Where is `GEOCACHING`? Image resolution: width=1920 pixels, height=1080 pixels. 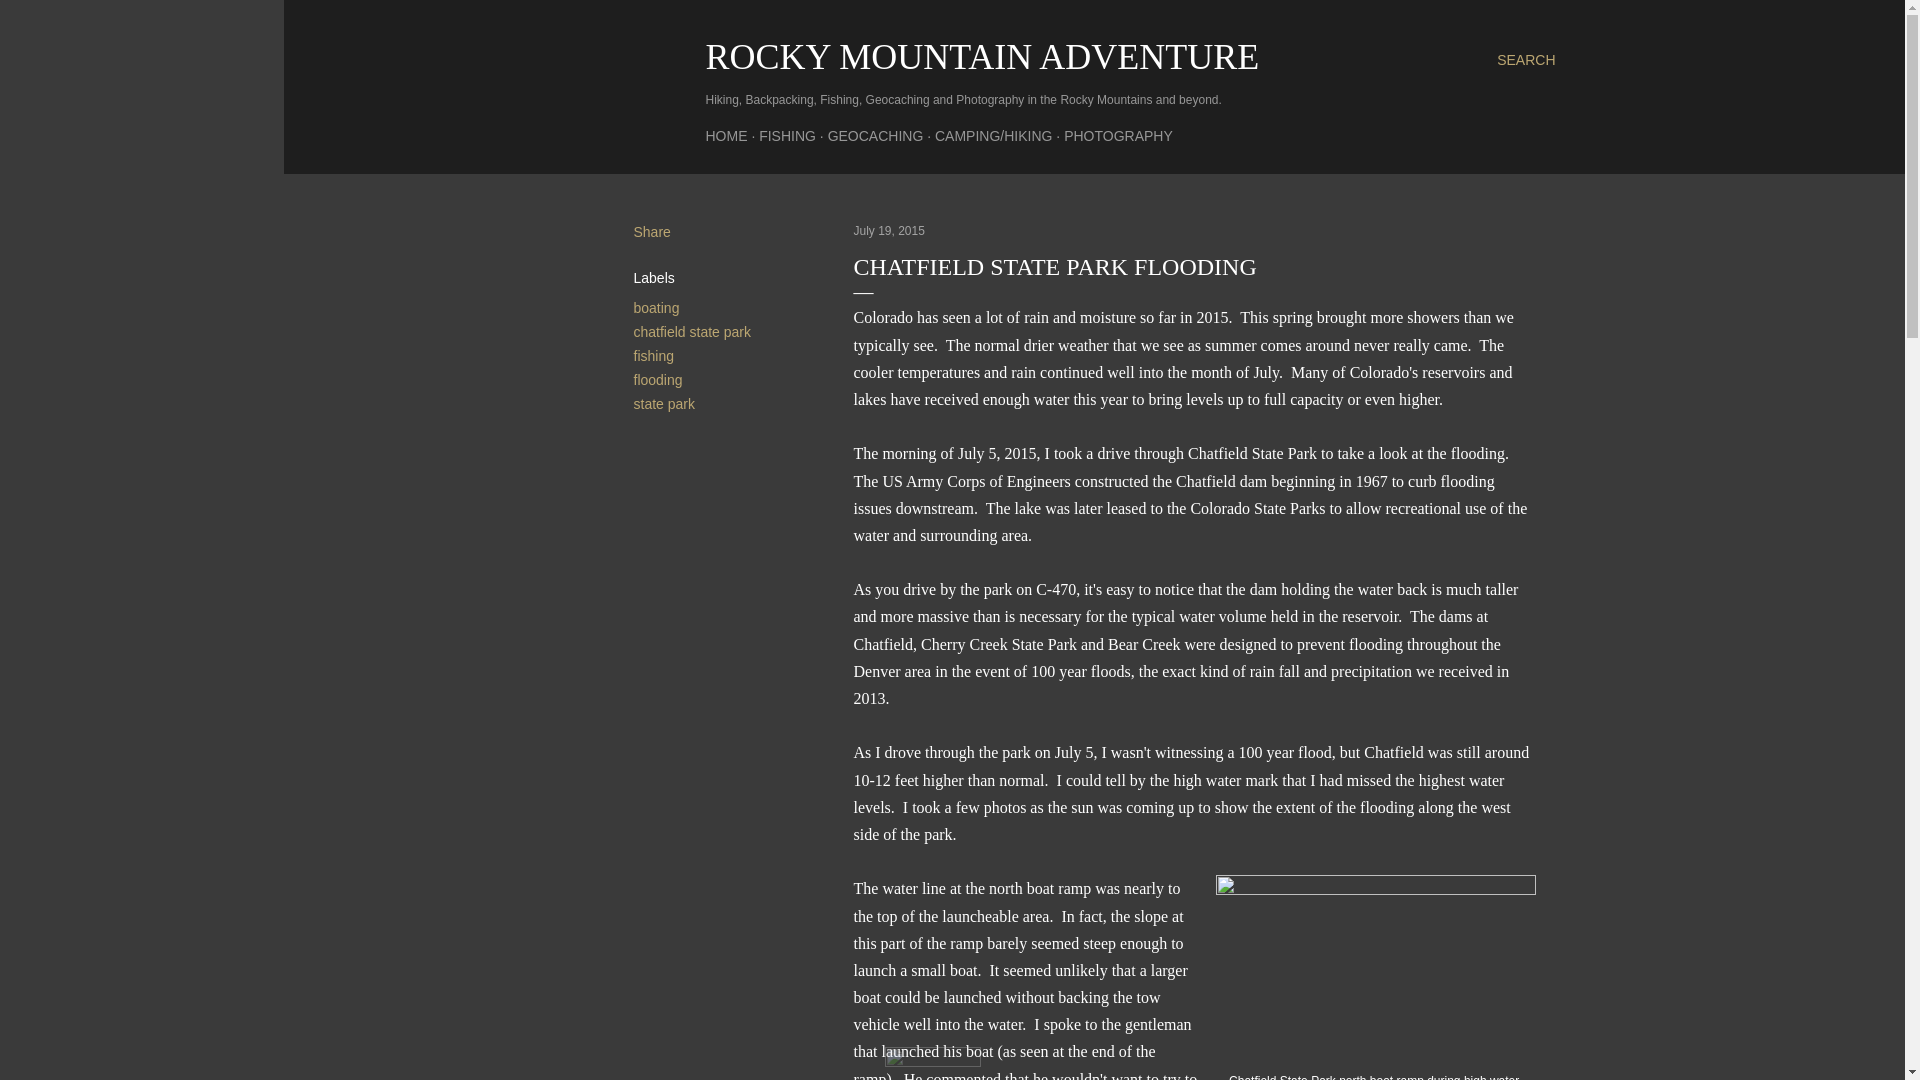 GEOCACHING is located at coordinates (875, 136).